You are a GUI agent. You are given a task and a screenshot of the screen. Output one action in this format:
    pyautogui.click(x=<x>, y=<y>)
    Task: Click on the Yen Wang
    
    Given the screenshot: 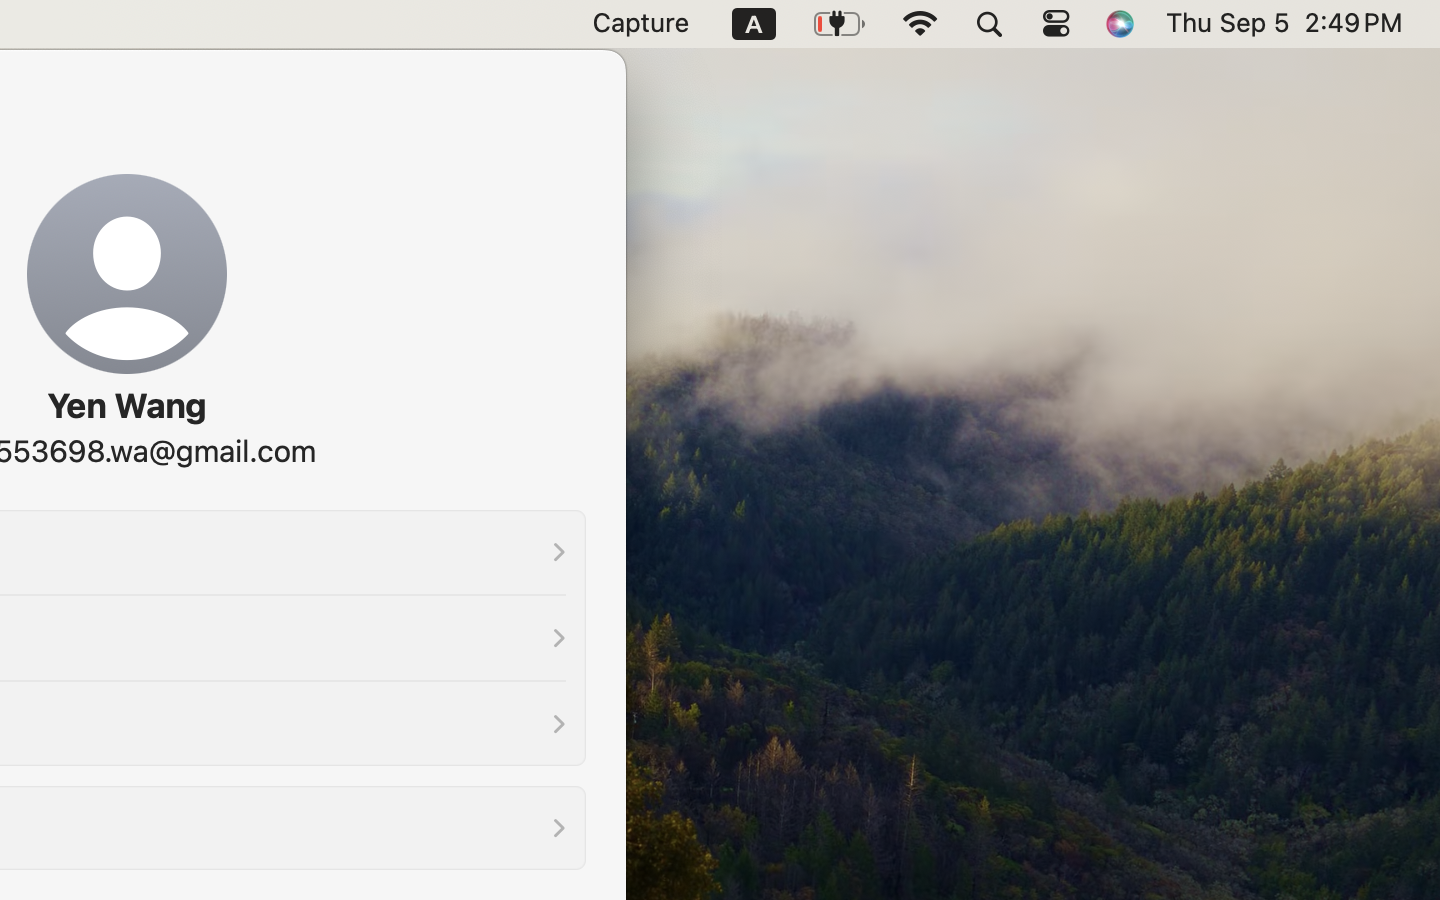 What is the action you would take?
    pyautogui.click(x=126, y=406)
    